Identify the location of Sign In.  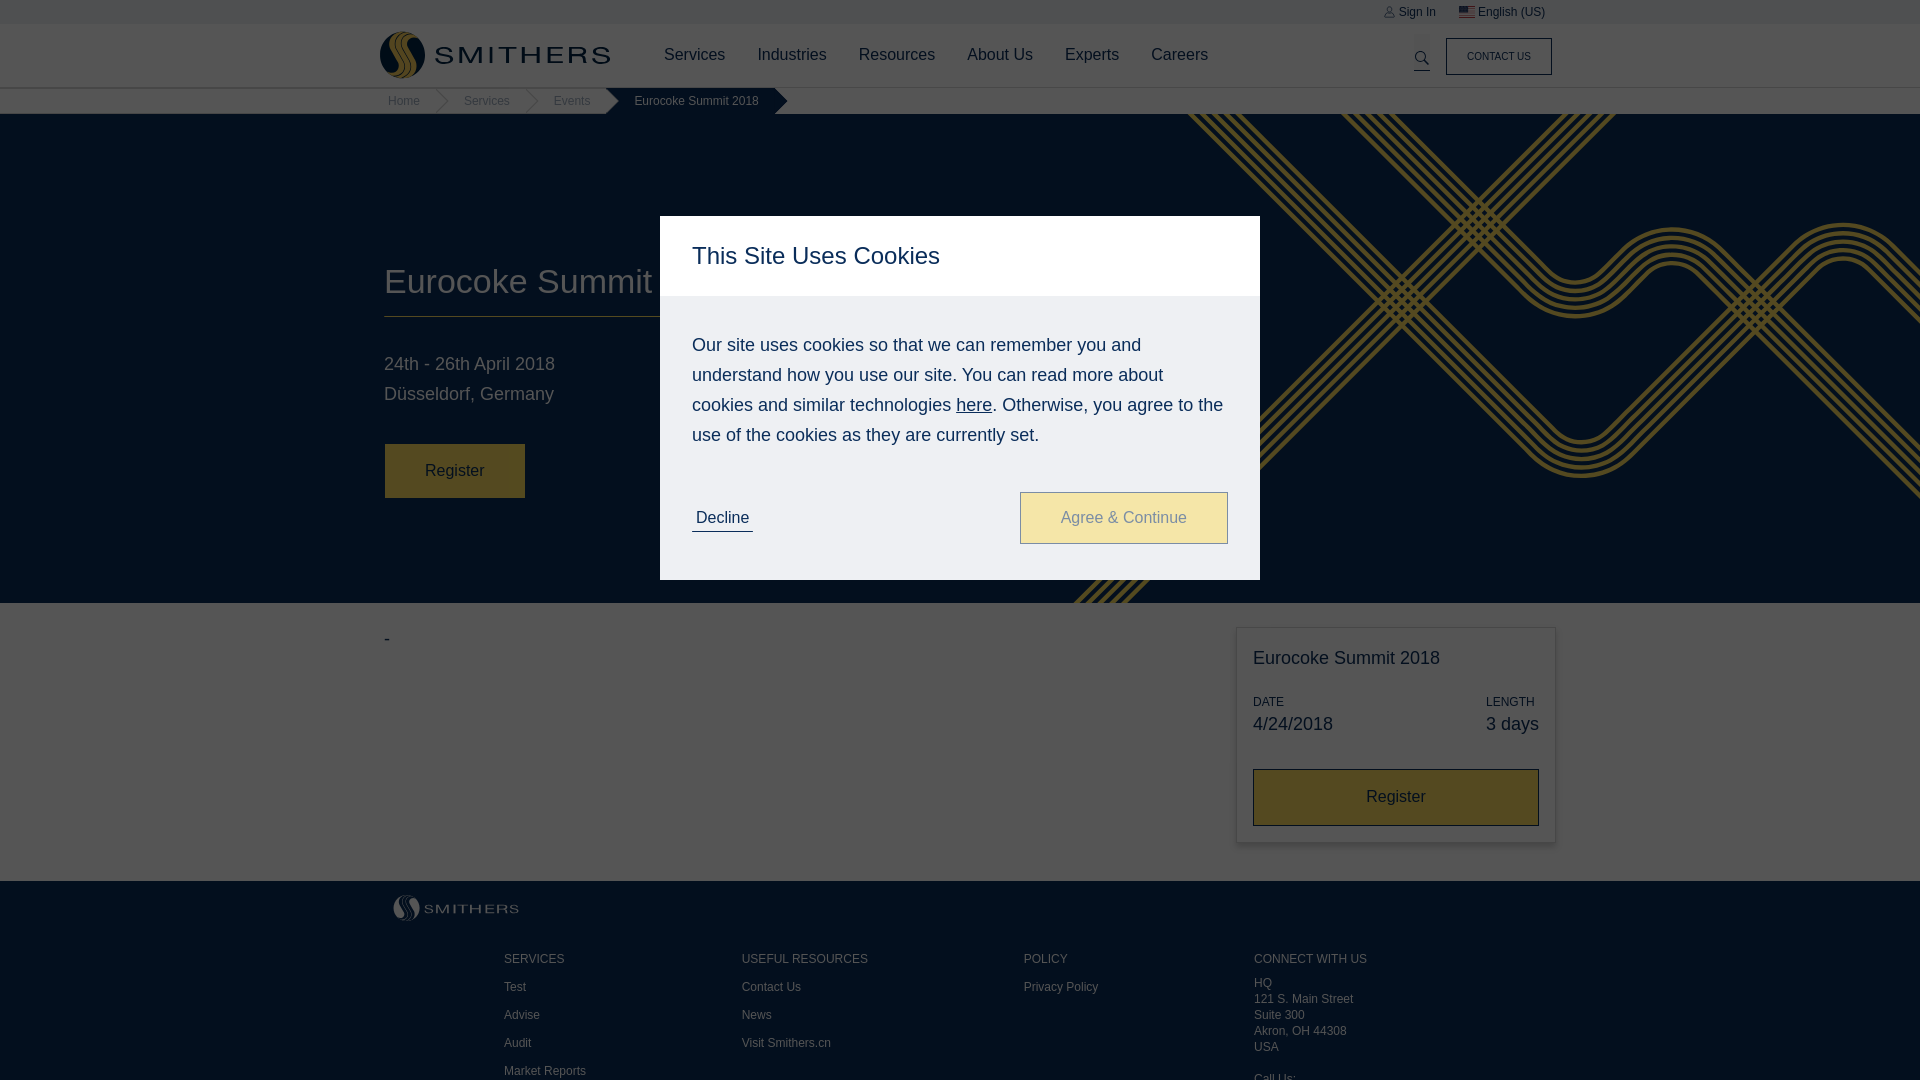
(1409, 12).